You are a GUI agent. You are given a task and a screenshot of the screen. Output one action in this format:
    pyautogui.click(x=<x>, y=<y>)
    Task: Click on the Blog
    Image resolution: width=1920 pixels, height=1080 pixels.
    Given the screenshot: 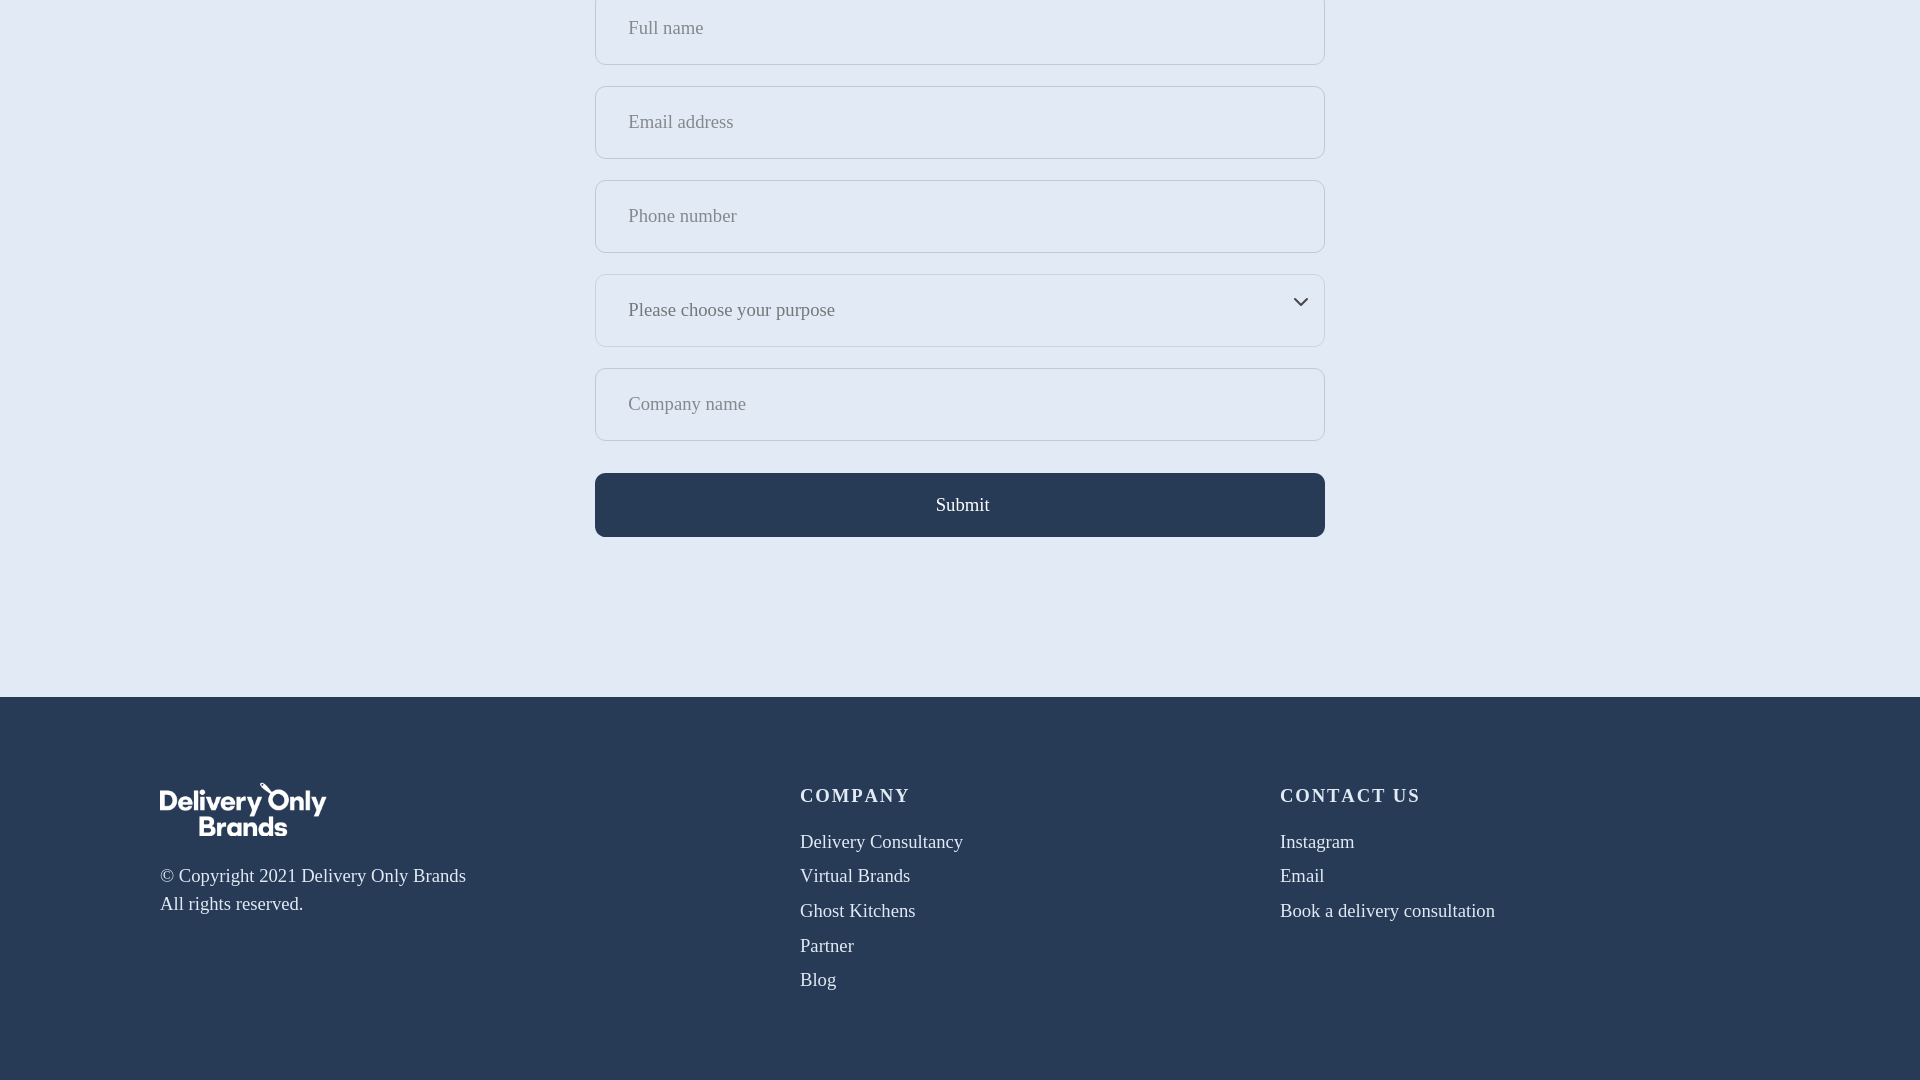 What is the action you would take?
    pyautogui.click(x=818, y=979)
    